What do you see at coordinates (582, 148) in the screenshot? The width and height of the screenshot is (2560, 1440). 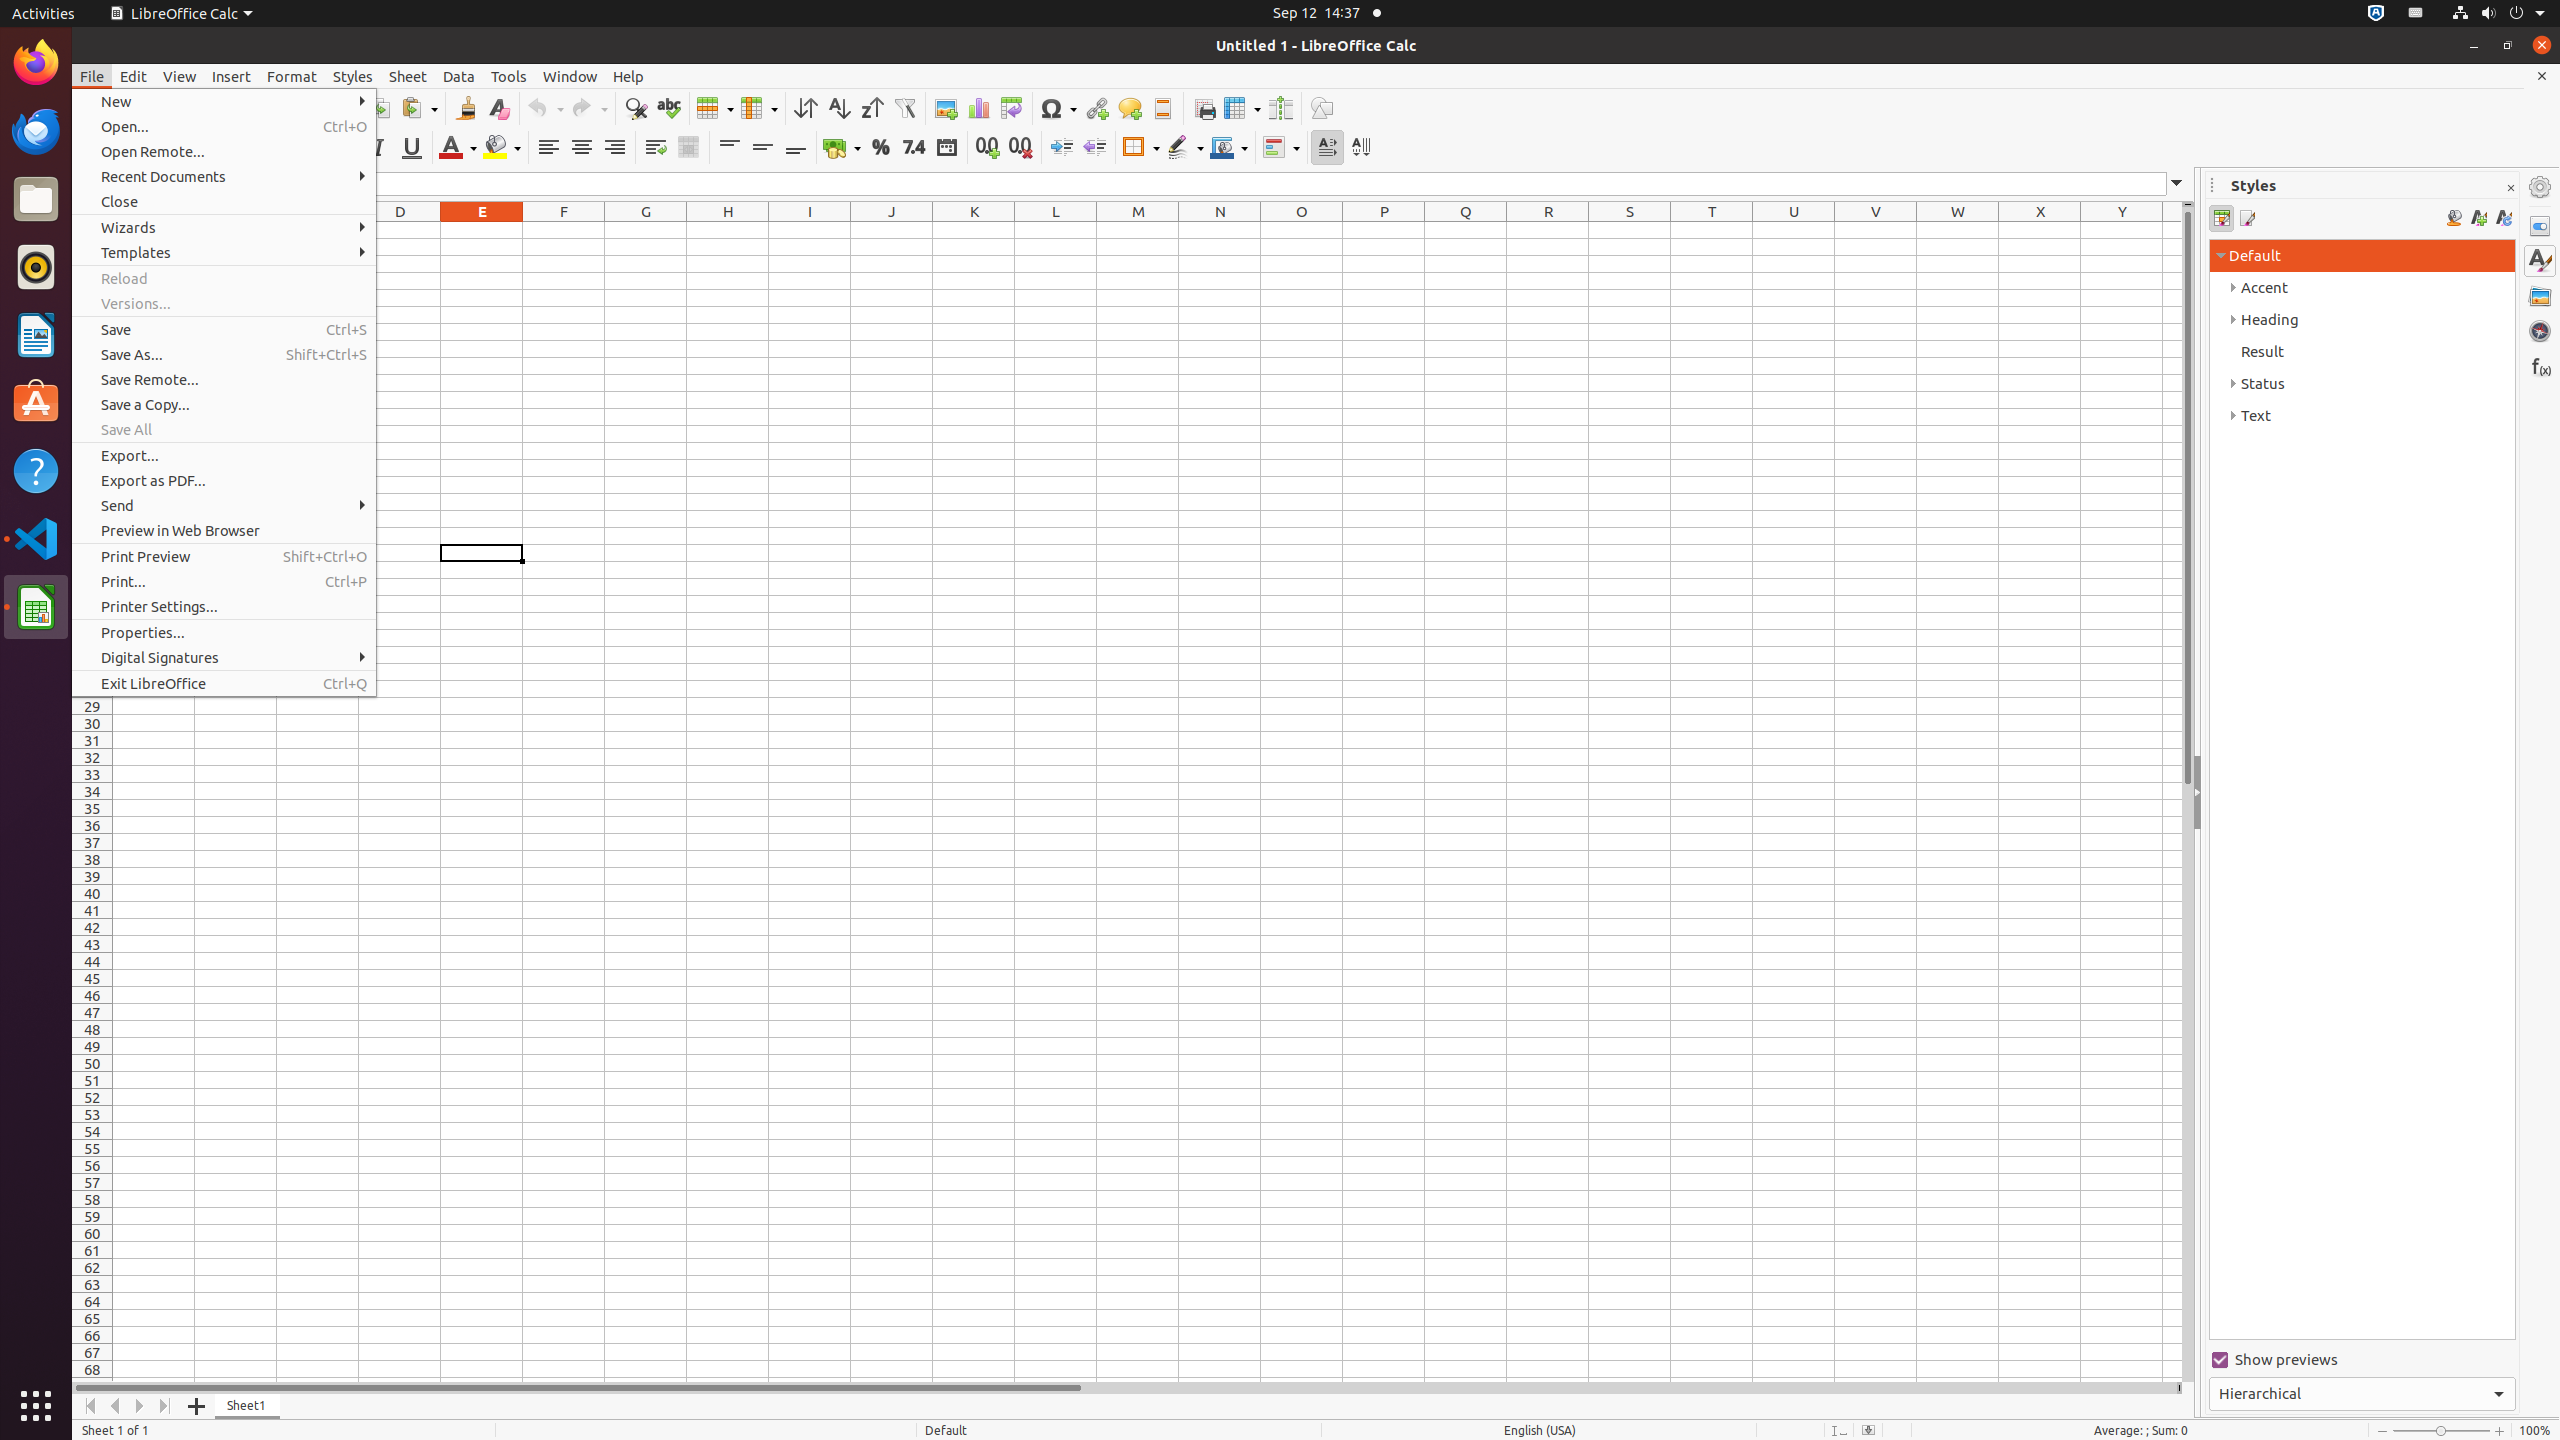 I see `Align Center` at bounding box center [582, 148].